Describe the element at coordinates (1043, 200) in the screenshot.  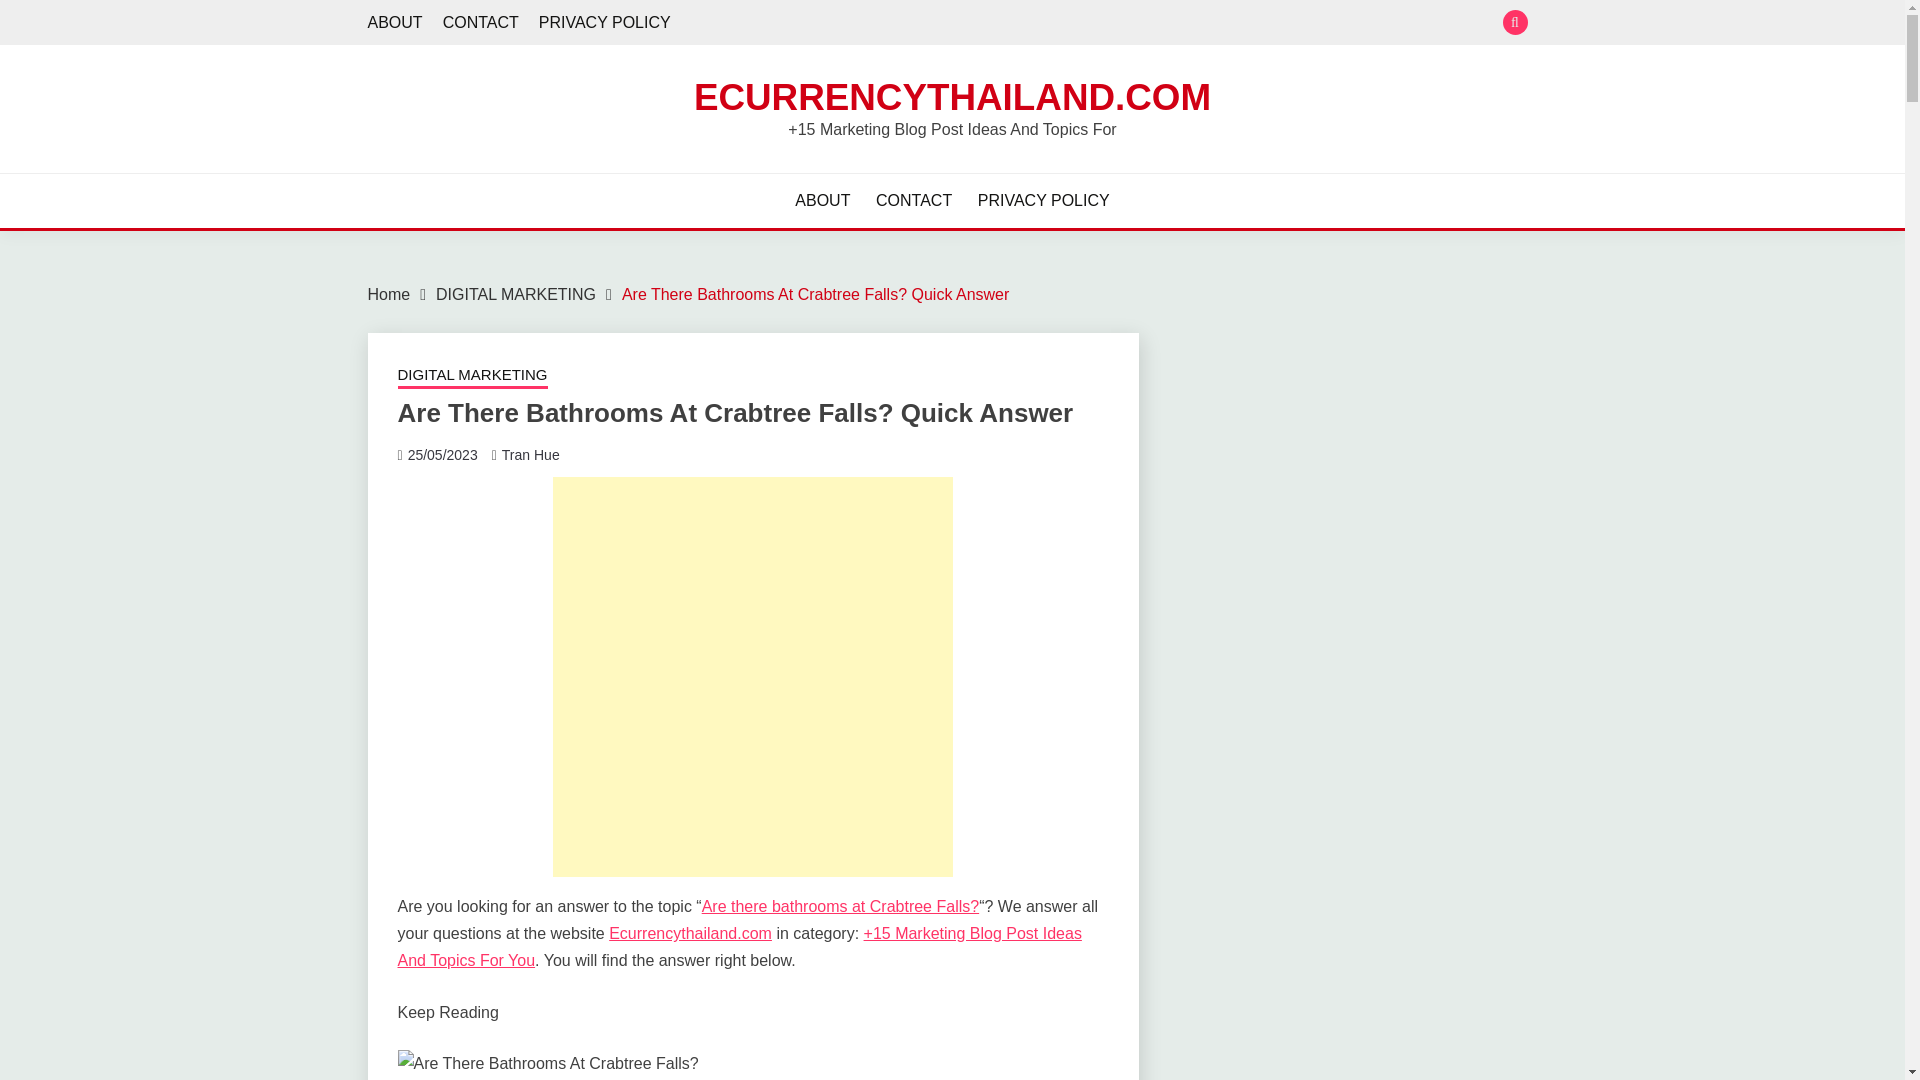
I see `PRIVACY POLICY` at that location.